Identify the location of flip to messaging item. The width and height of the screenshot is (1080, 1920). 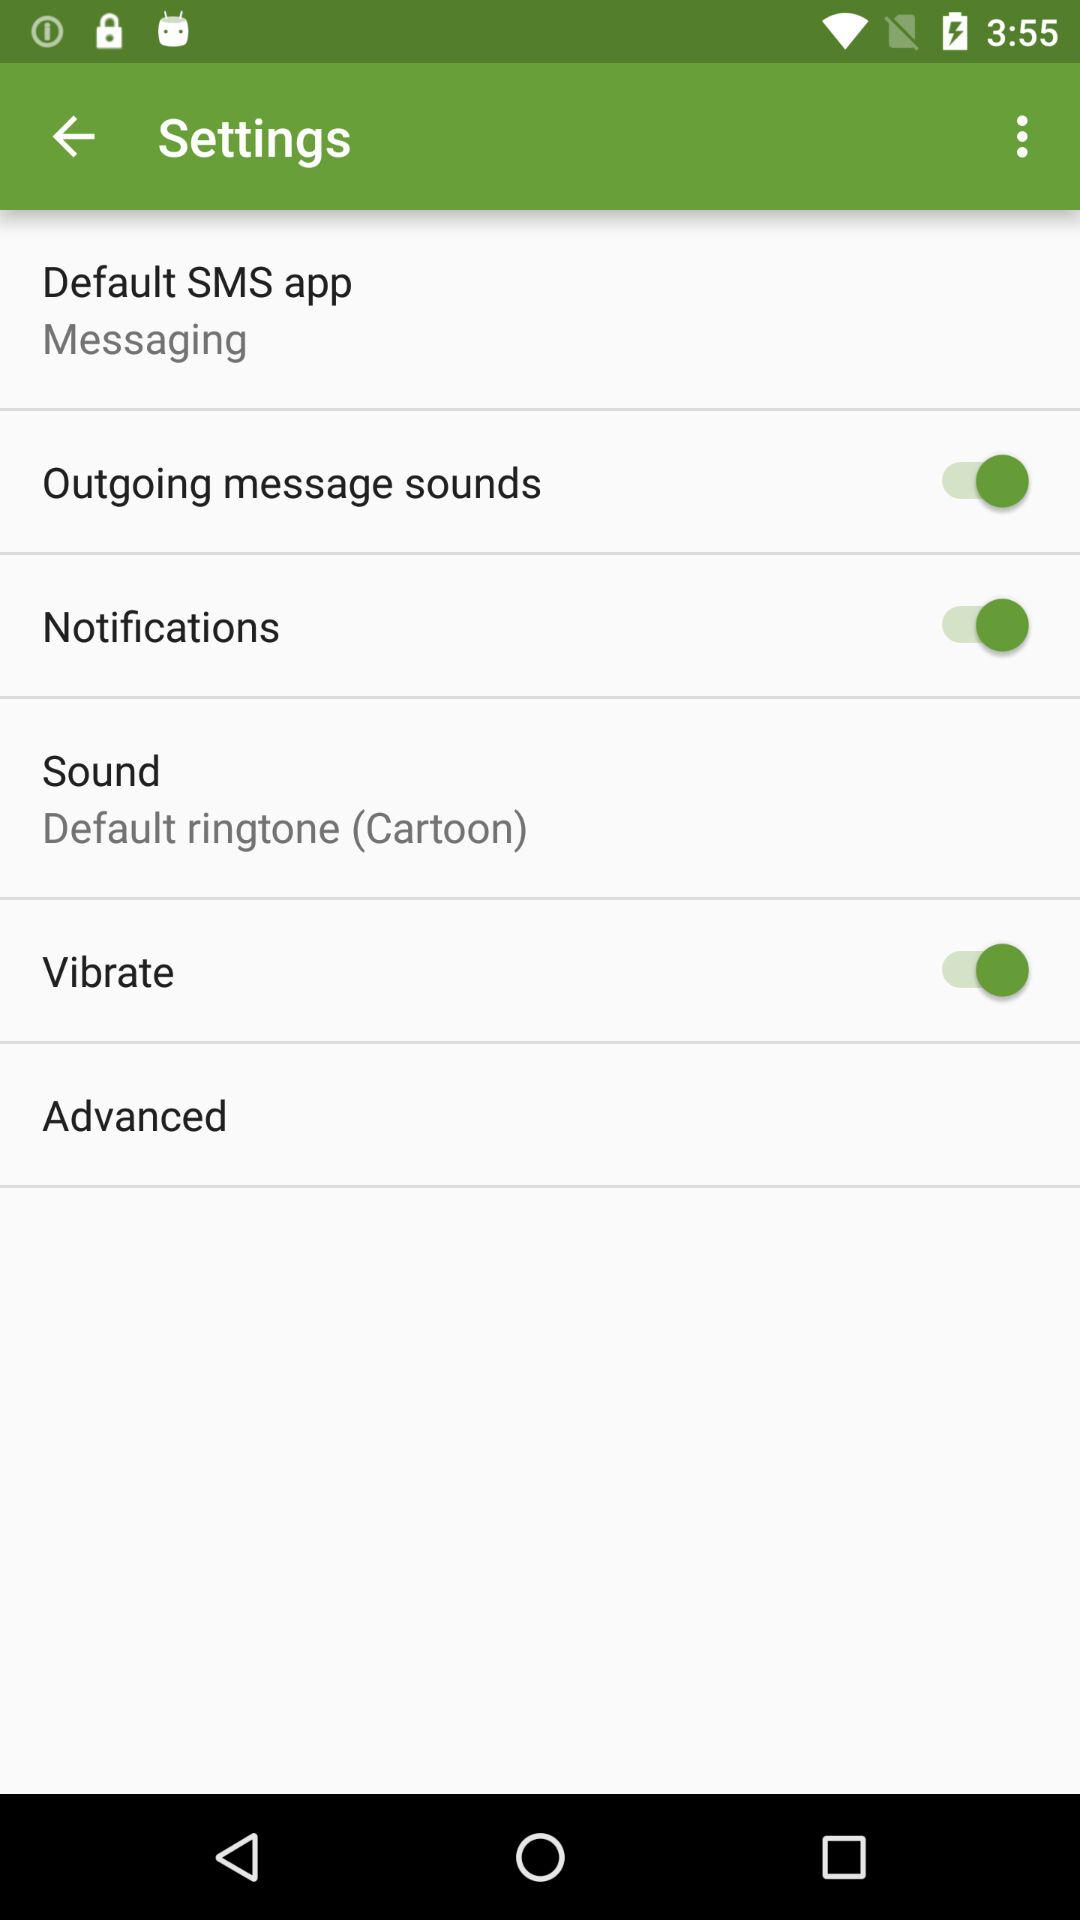
(144, 337).